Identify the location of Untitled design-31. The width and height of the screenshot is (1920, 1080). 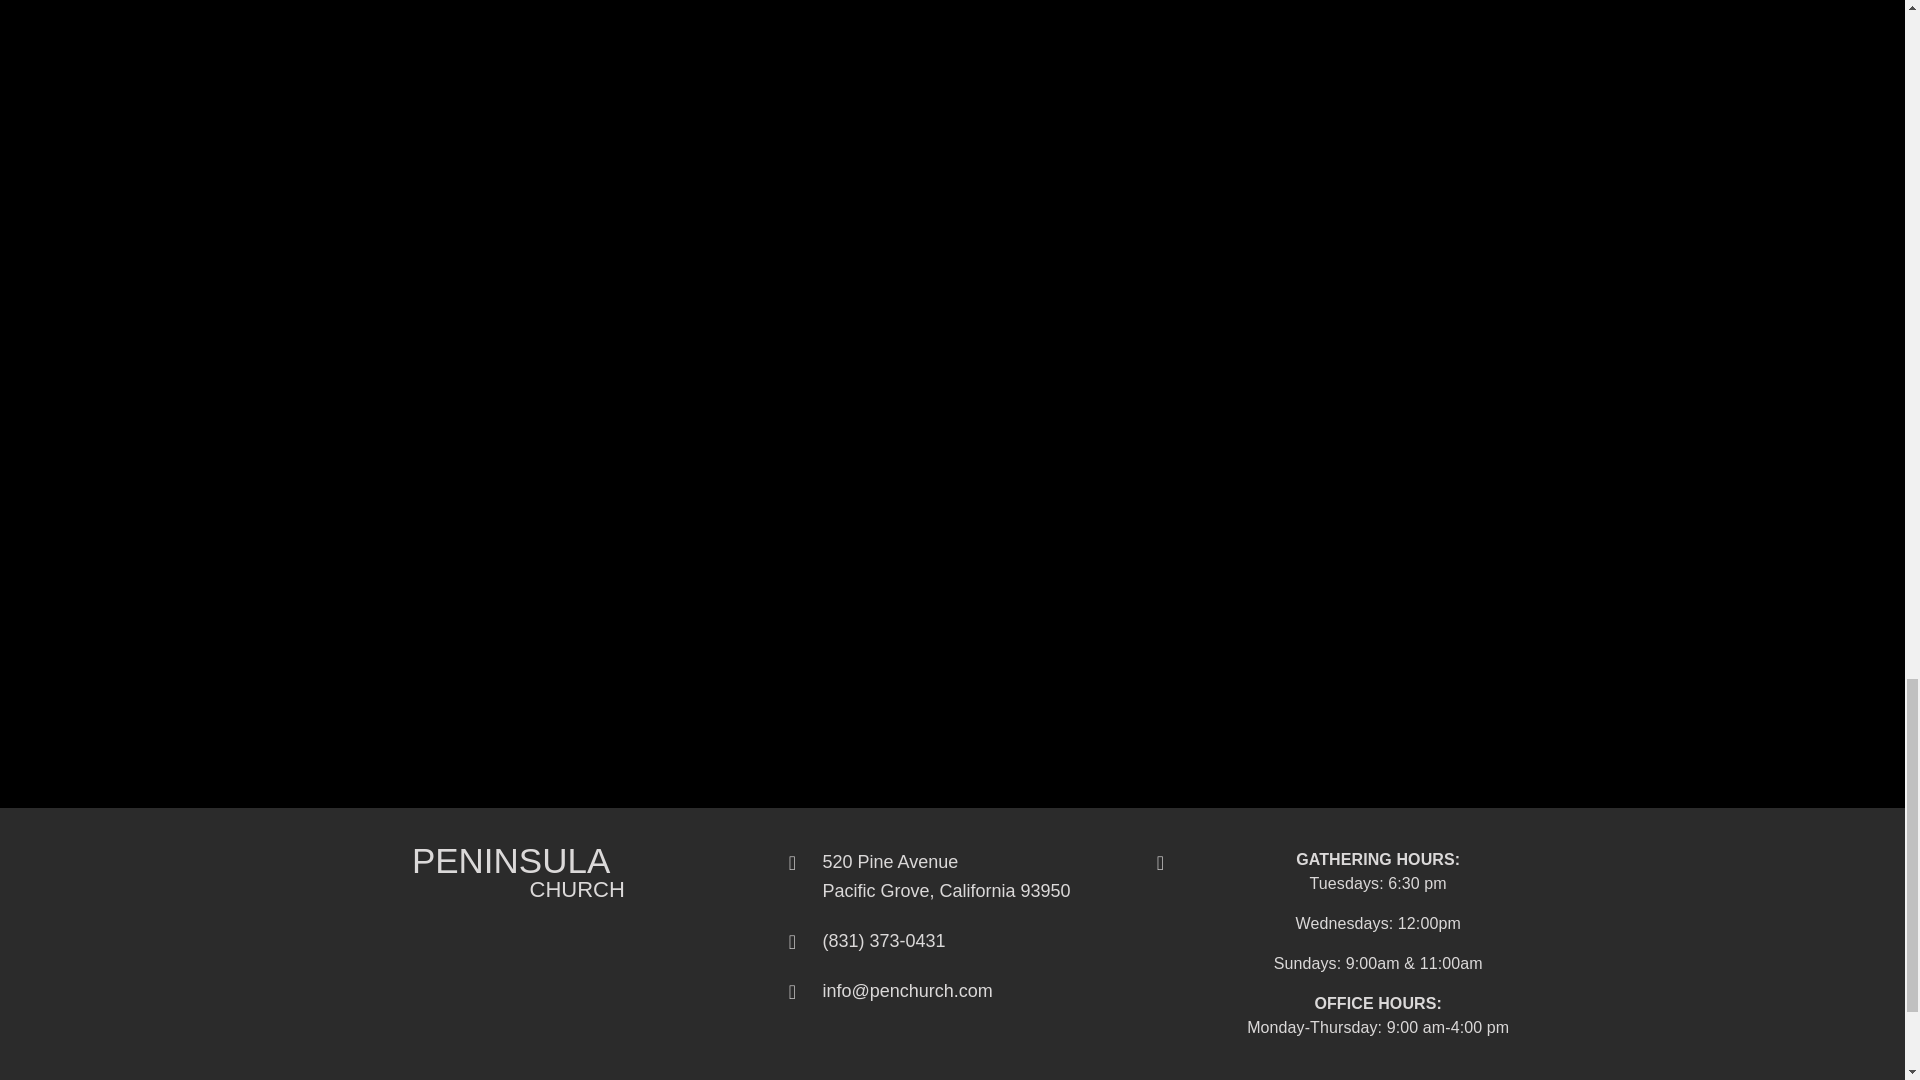
(945, 876).